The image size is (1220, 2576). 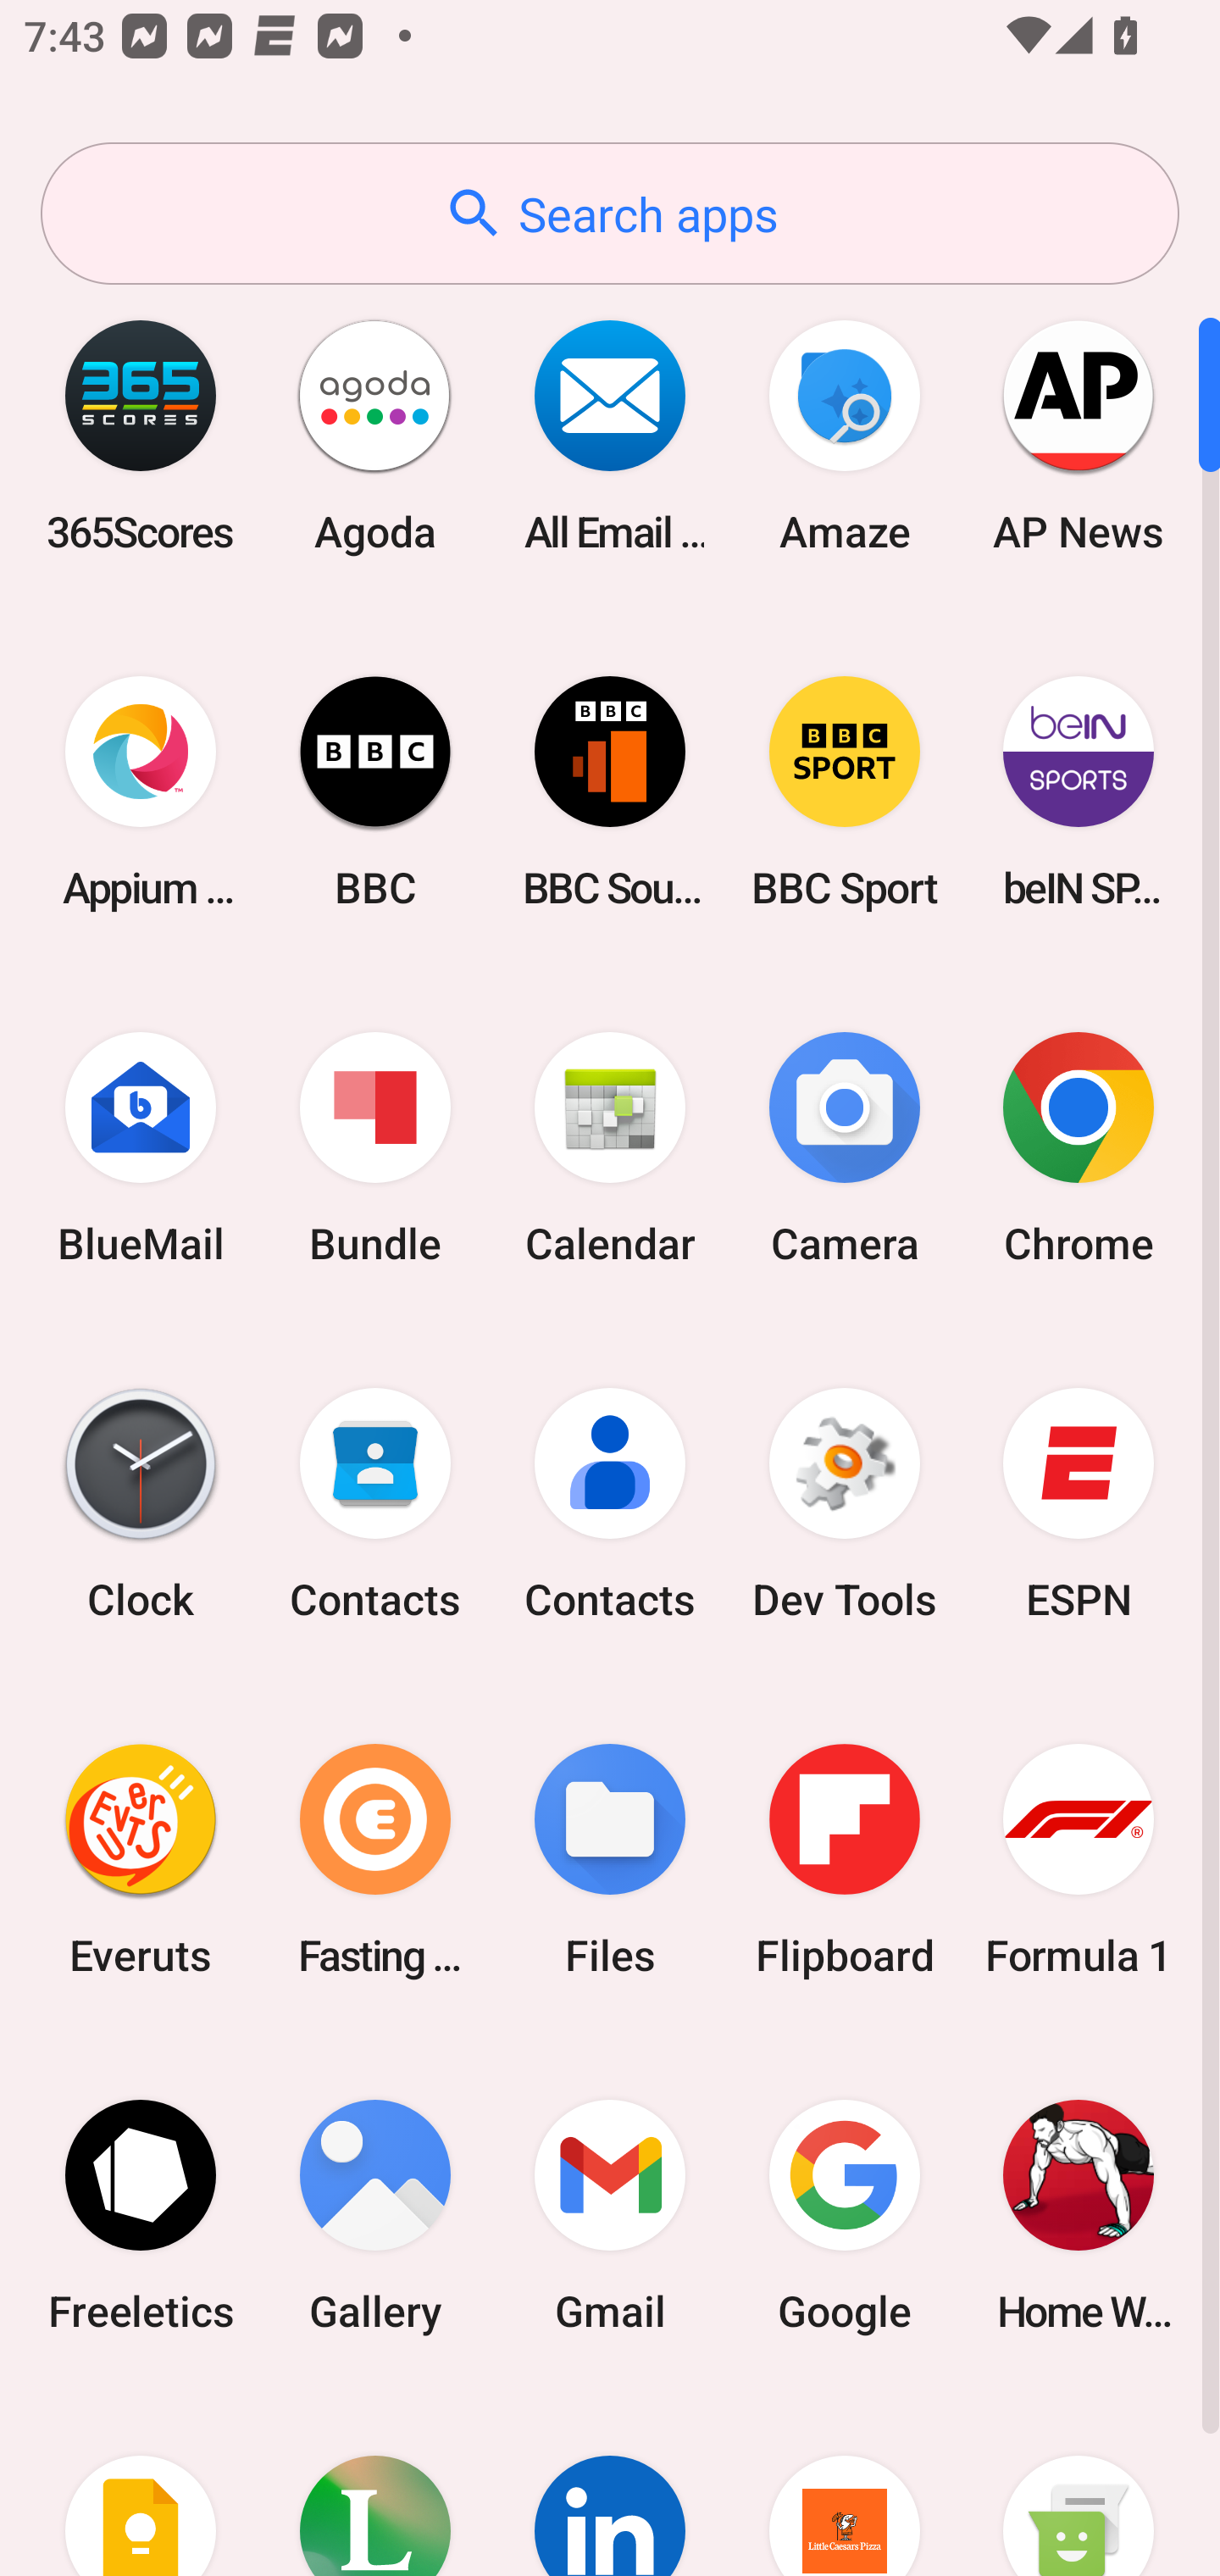 What do you see at coordinates (141, 436) in the screenshot?
I see `365Scores` at bounding box center [141, 436].